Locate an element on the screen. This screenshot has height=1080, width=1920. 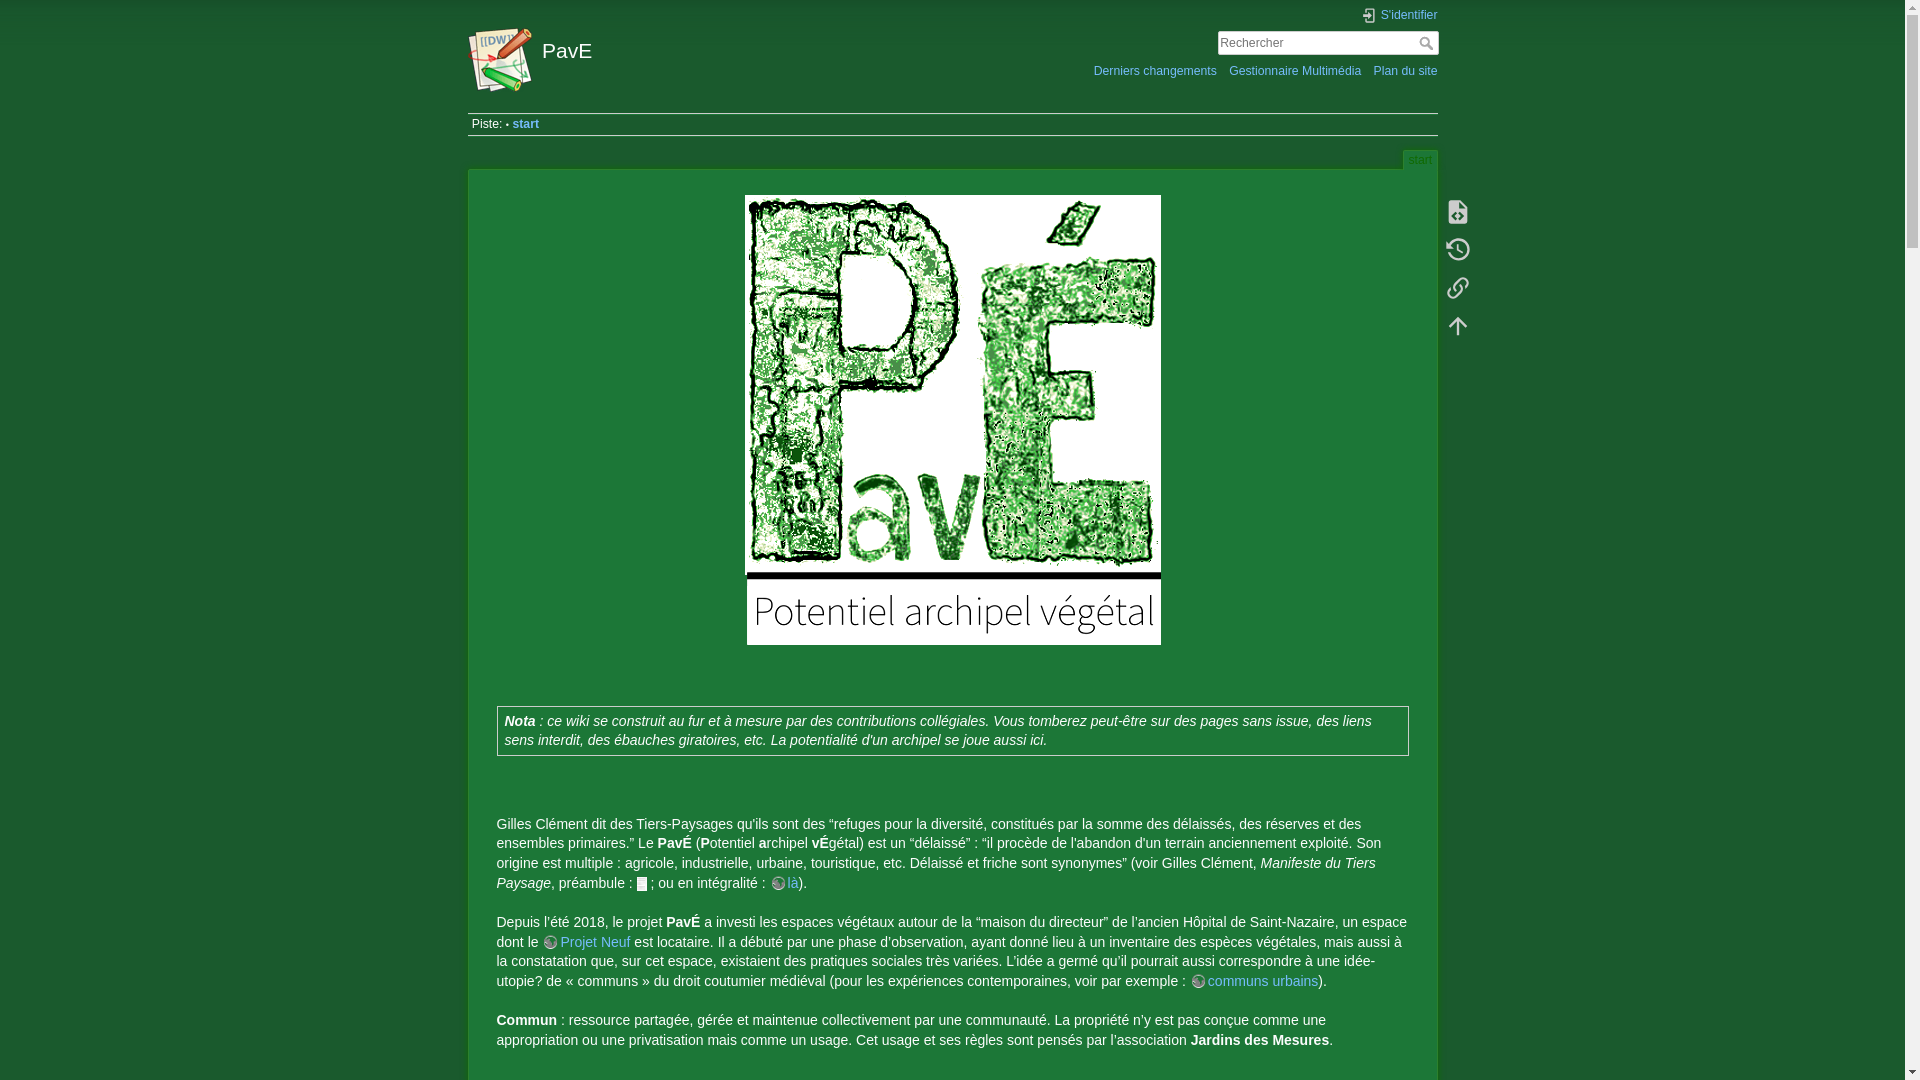
PavE is located at coordinates (706, 46).